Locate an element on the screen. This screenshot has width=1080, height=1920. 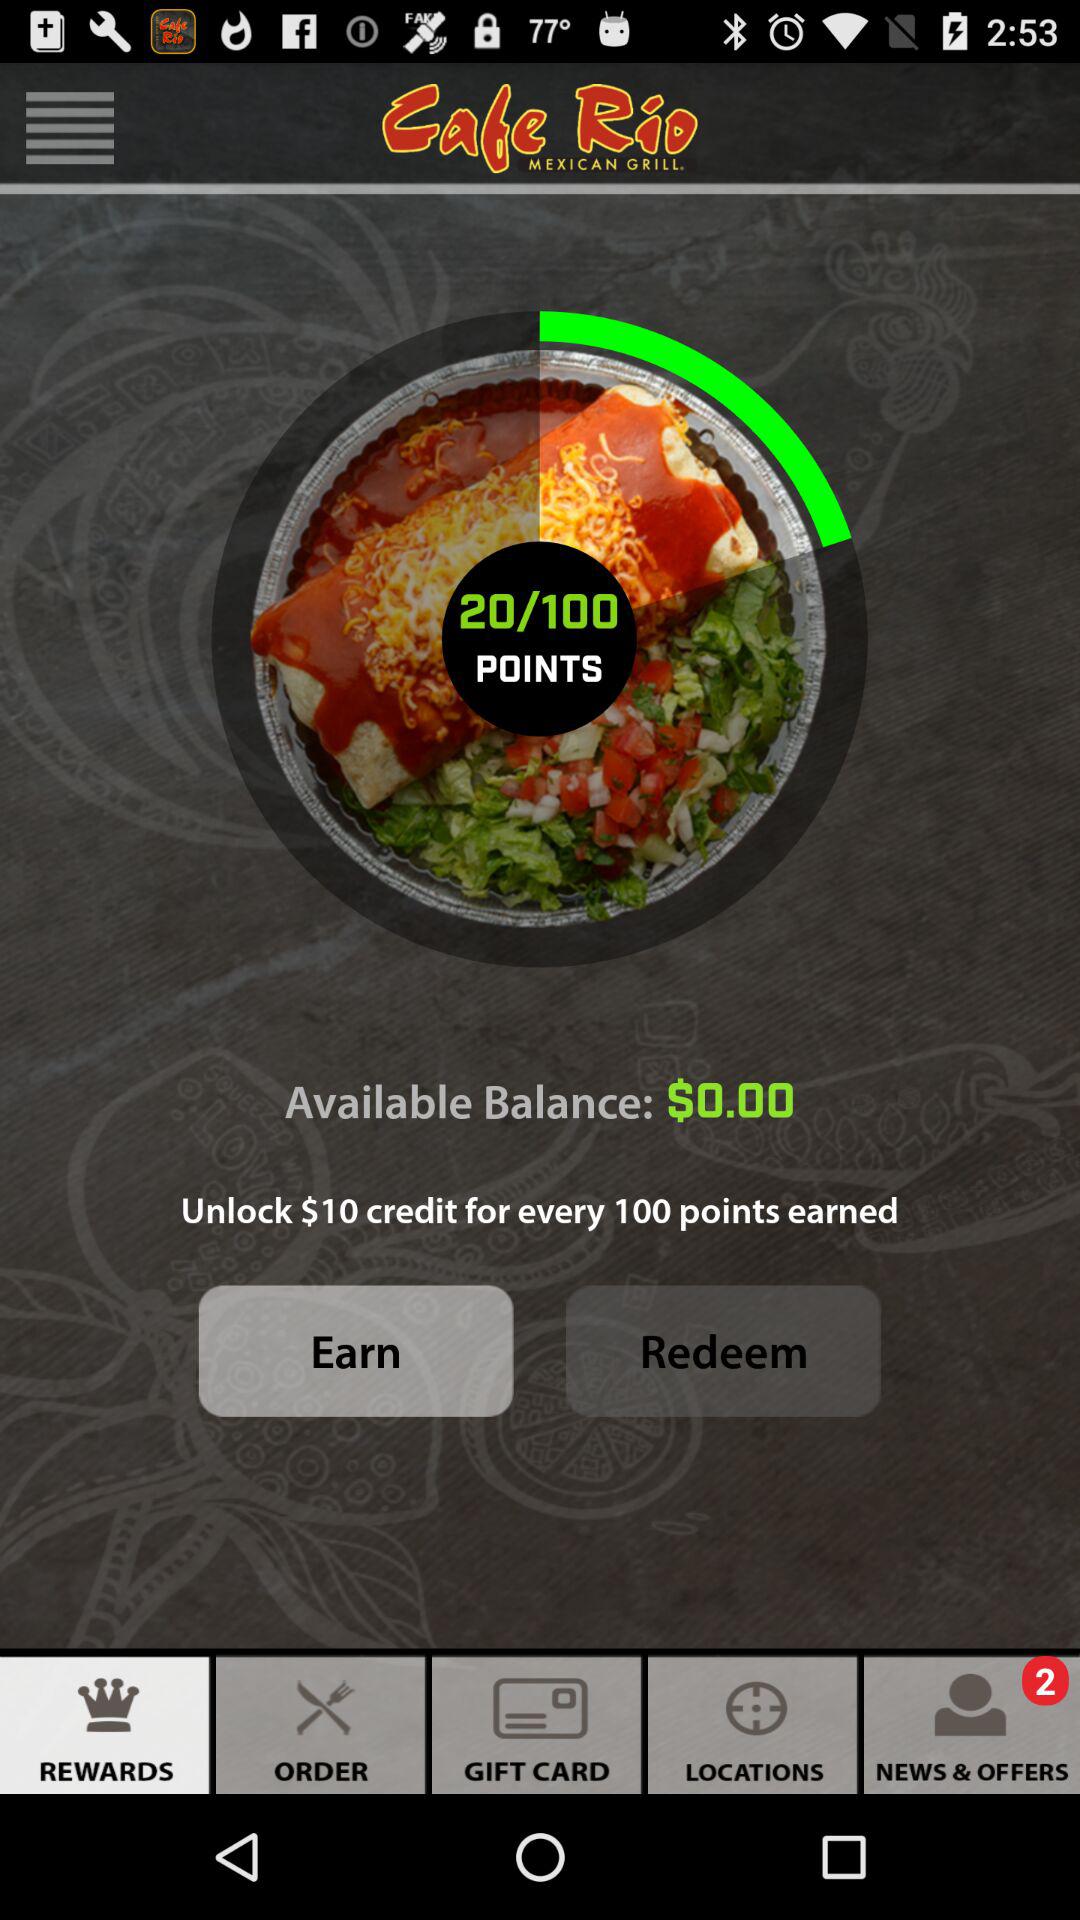
select the icon to the right of the earn is located at coordinates (724, 1350).